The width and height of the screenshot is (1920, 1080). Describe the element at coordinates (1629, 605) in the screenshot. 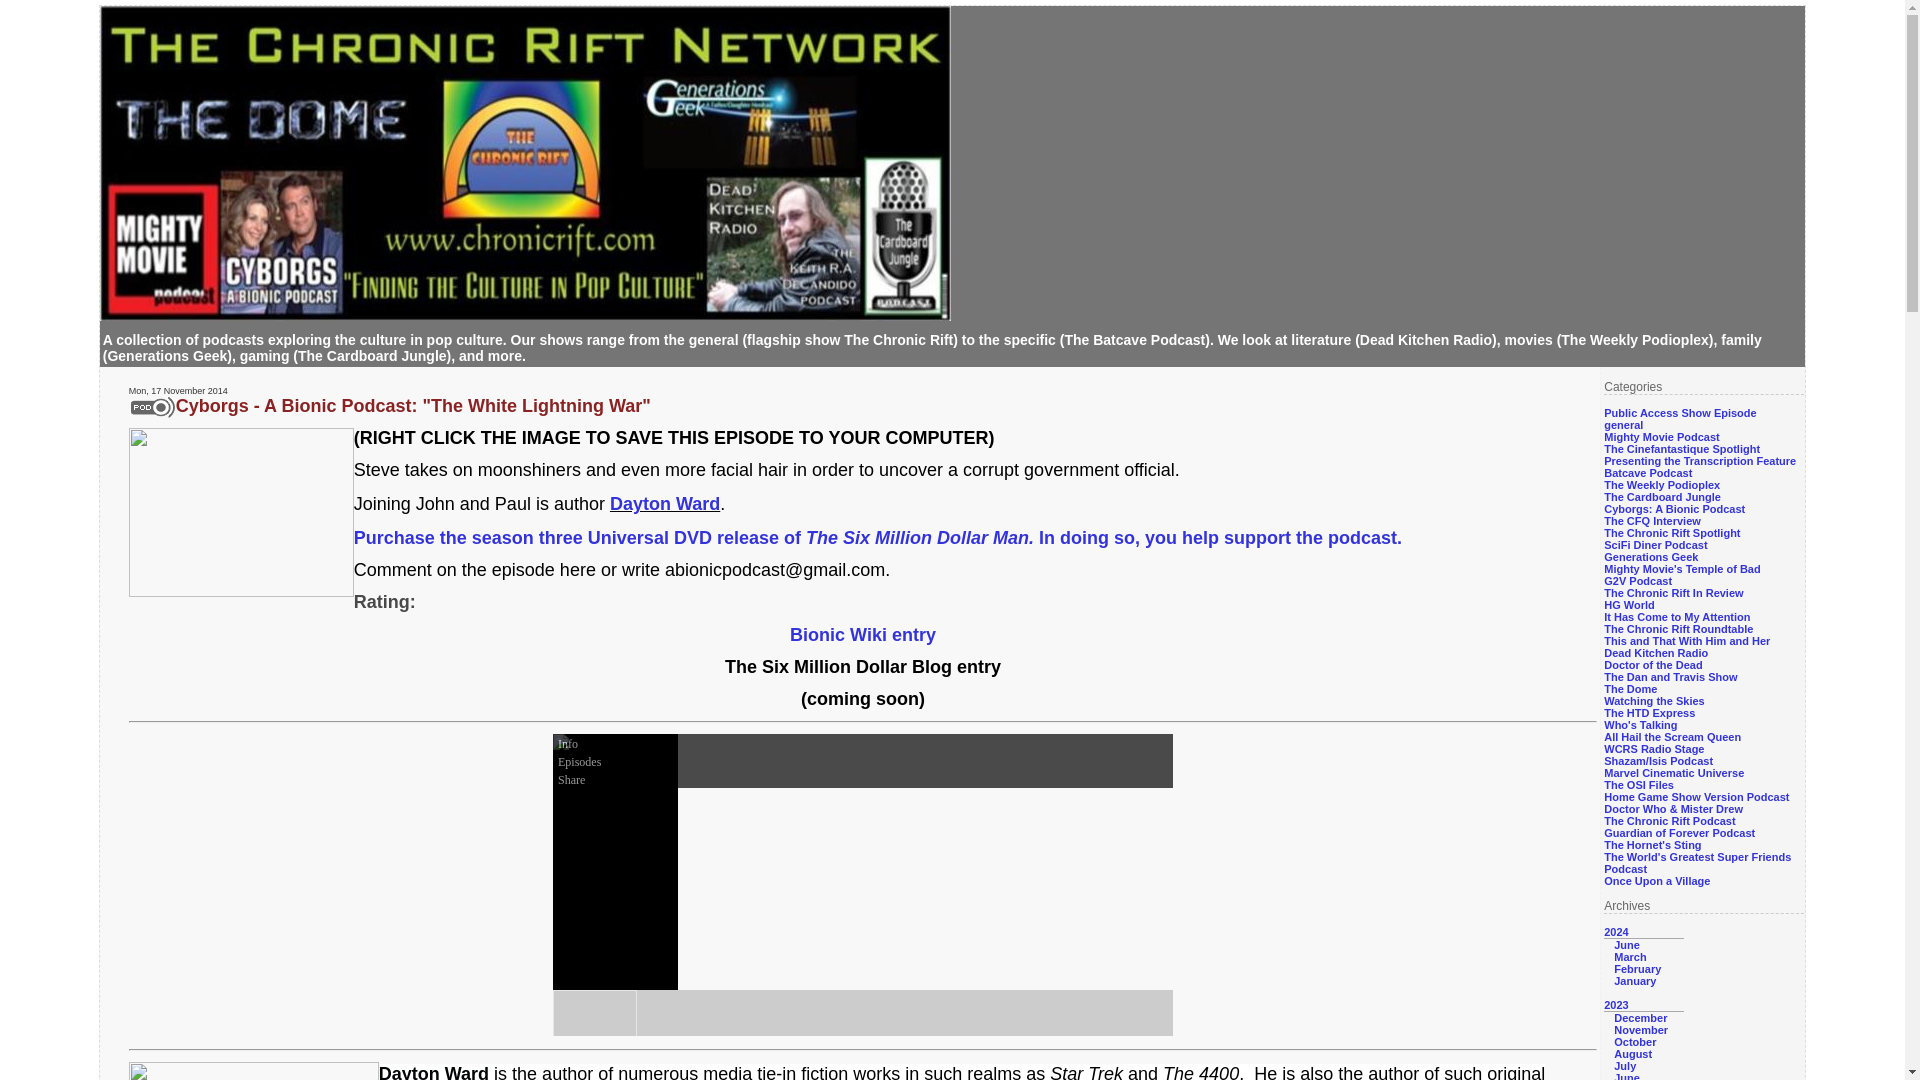

I see `HG World` at that location.